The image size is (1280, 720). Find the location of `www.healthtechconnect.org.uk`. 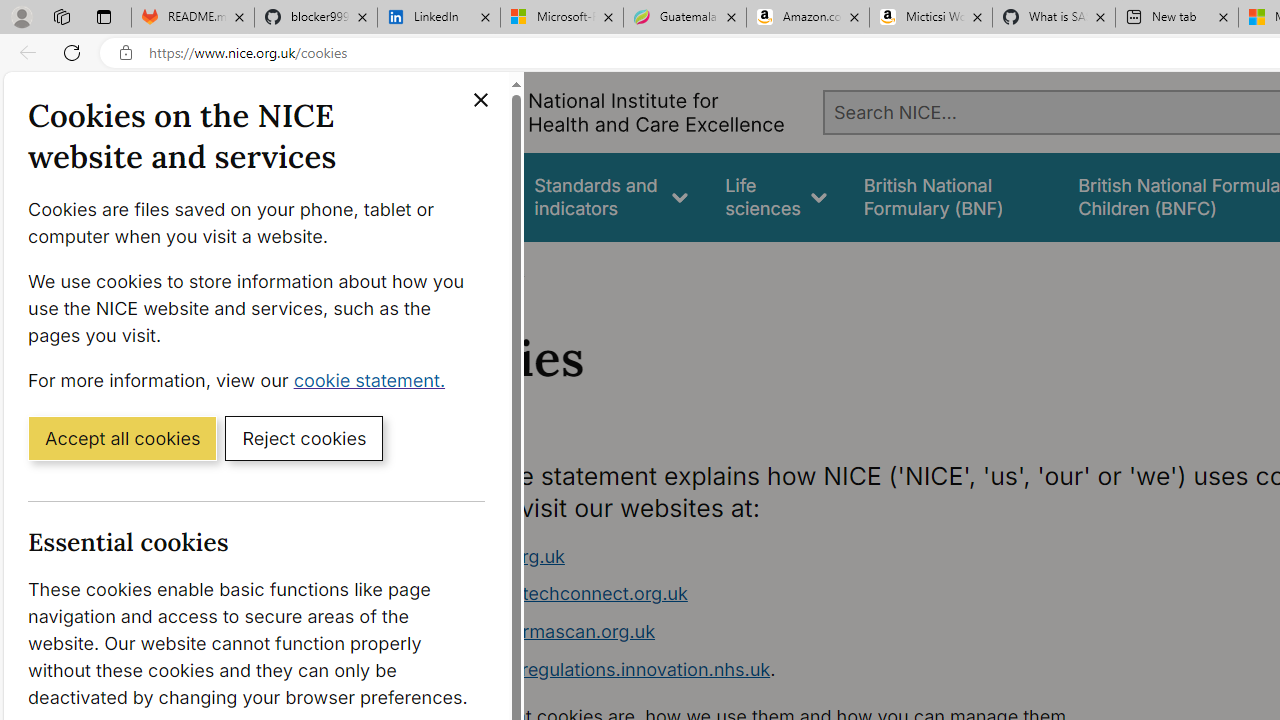

www.healthtechconnect.org.uk is located at coordinates (554, 594).